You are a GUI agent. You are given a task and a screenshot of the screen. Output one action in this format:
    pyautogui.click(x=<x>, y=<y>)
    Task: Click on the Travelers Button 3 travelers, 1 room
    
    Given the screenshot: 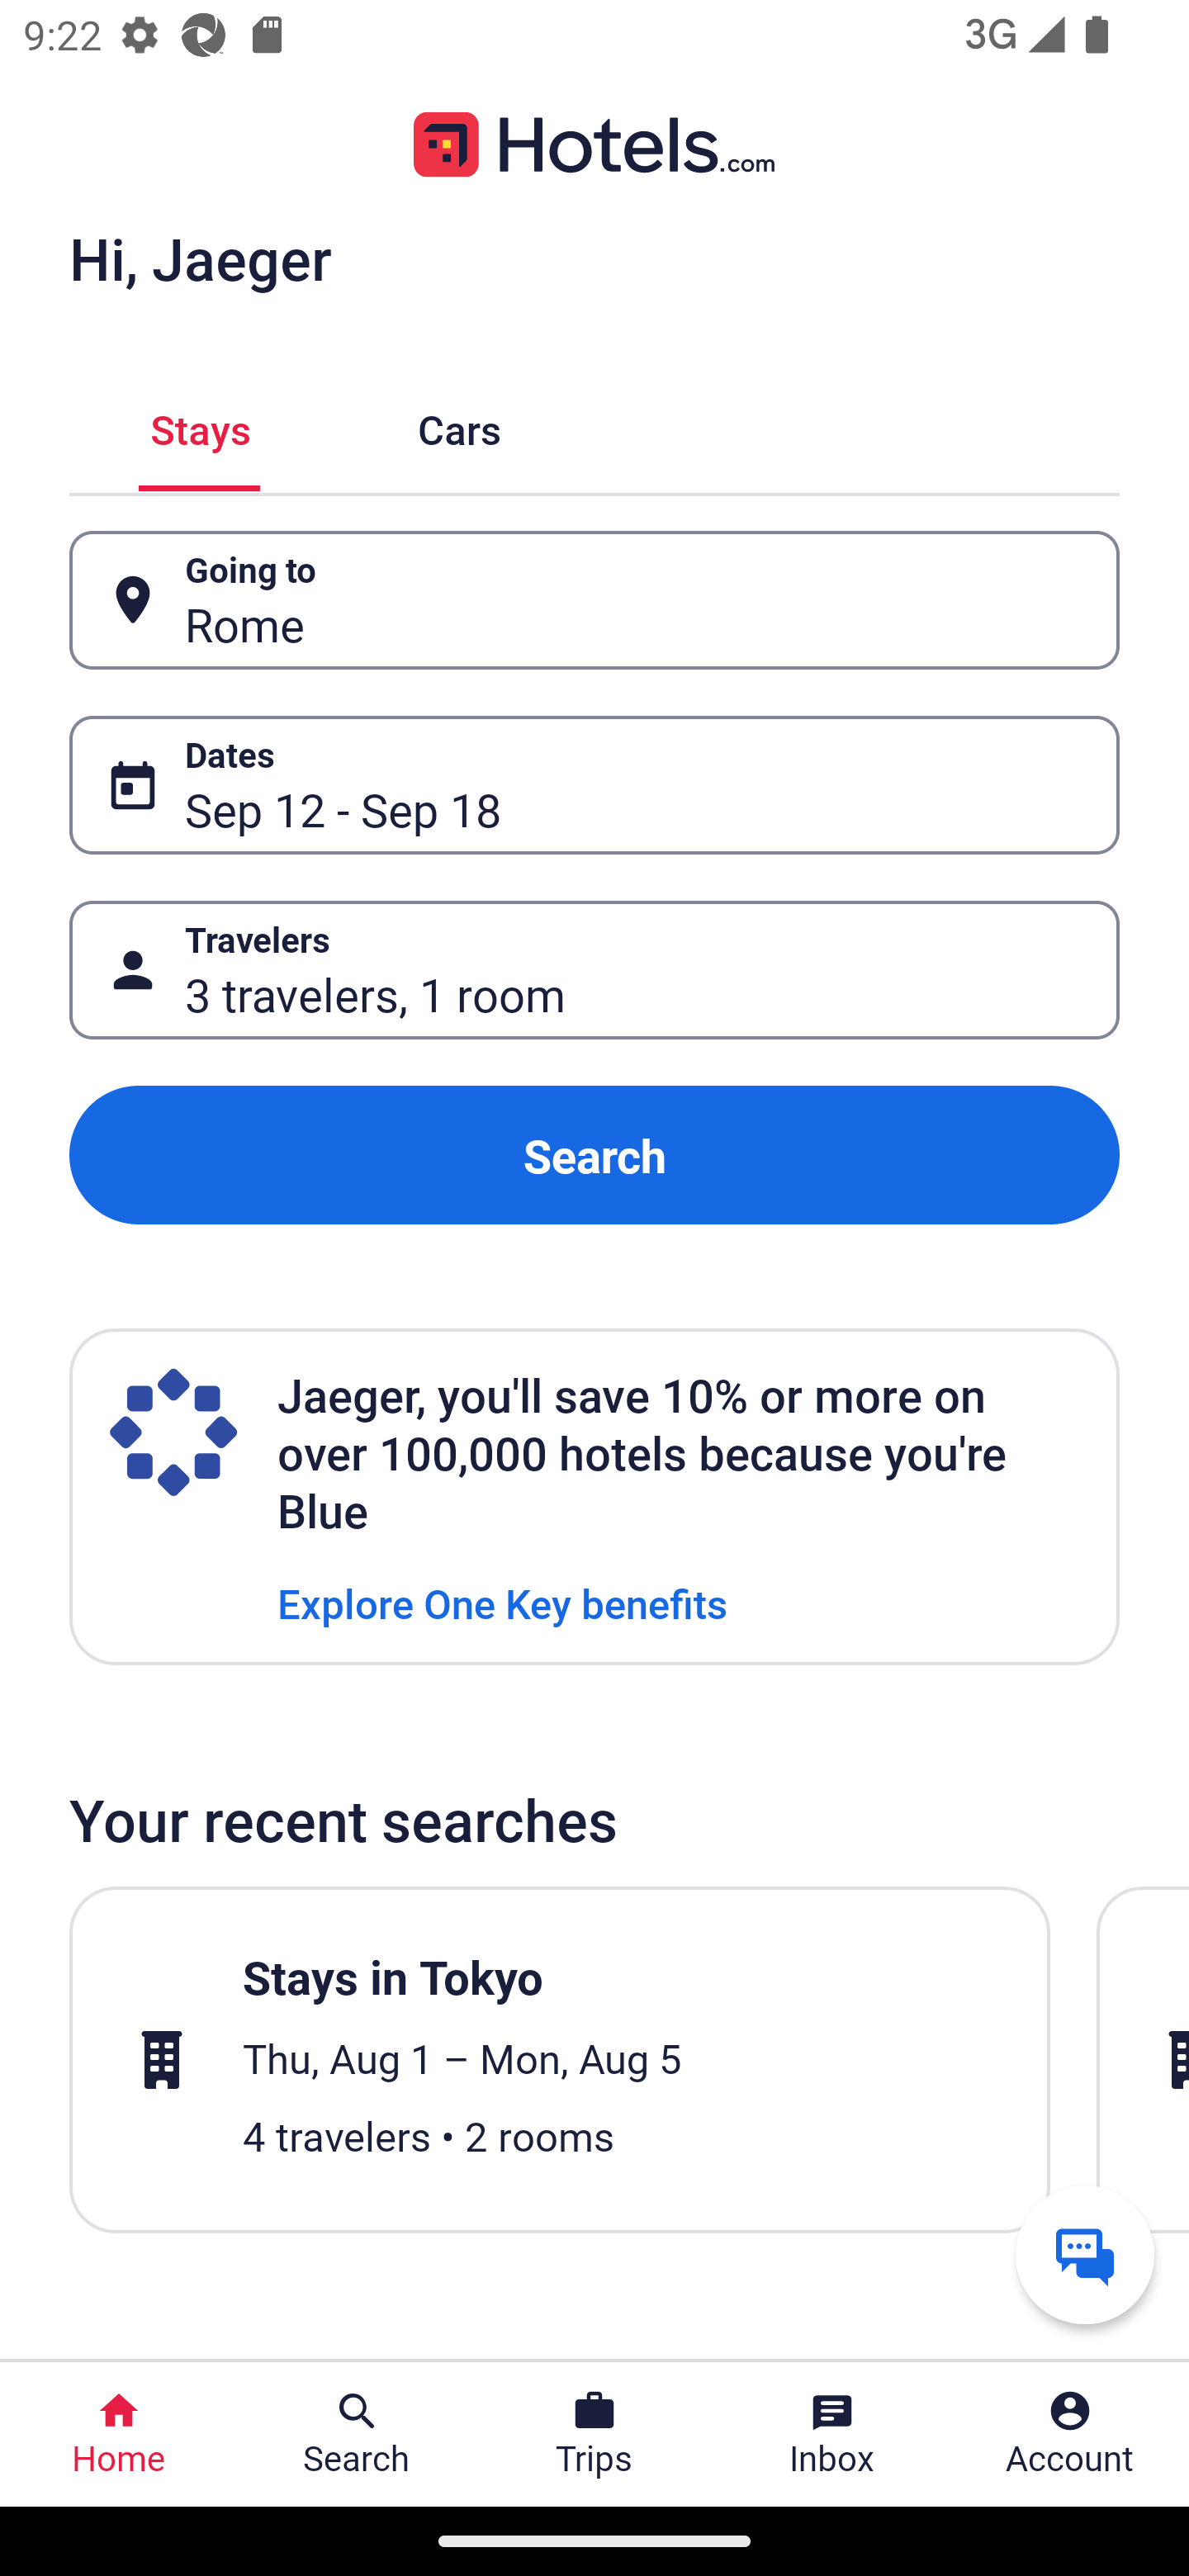 What is the action you would take?
    pyautogui.click(x=594, y=971)
    